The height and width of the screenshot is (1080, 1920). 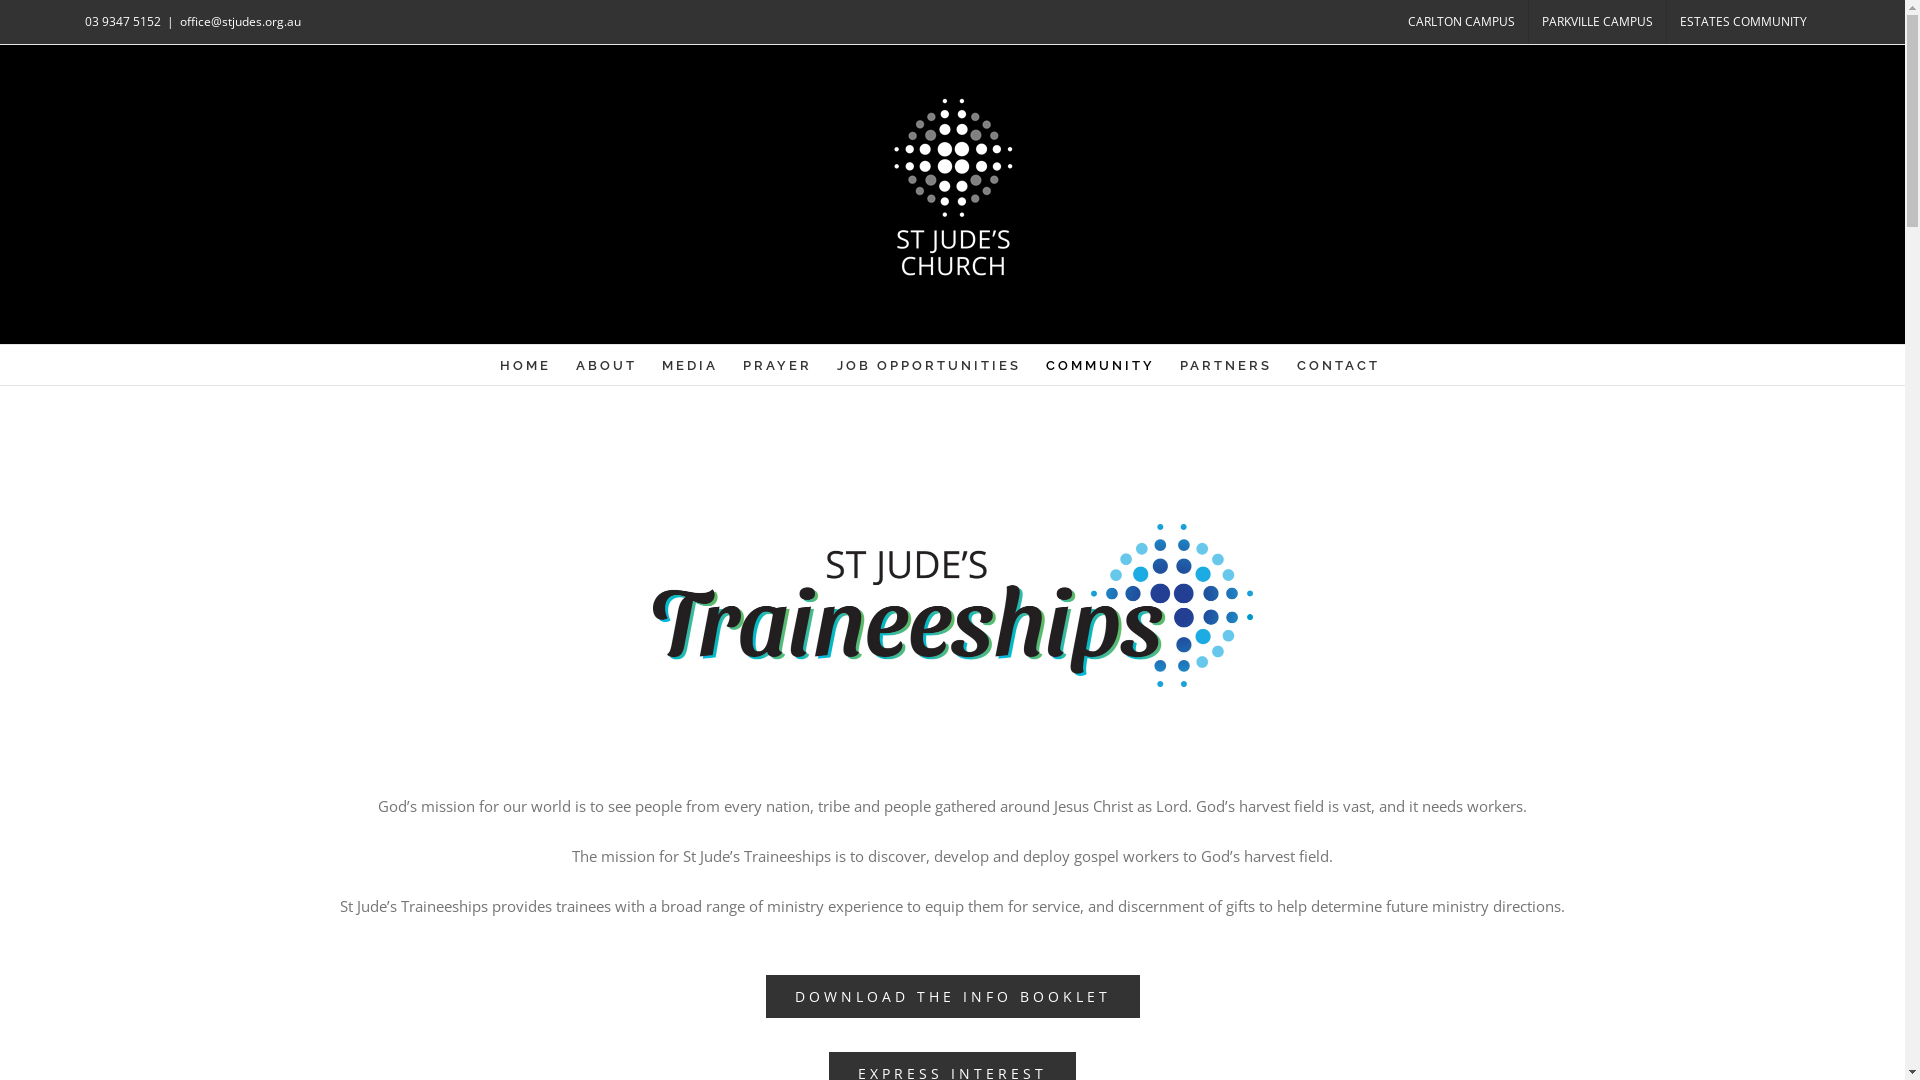 What do you see at coordinates (240, 22) in the screenshot?
I see `office@stjudes.org.au` at bounding box center [240, 22].